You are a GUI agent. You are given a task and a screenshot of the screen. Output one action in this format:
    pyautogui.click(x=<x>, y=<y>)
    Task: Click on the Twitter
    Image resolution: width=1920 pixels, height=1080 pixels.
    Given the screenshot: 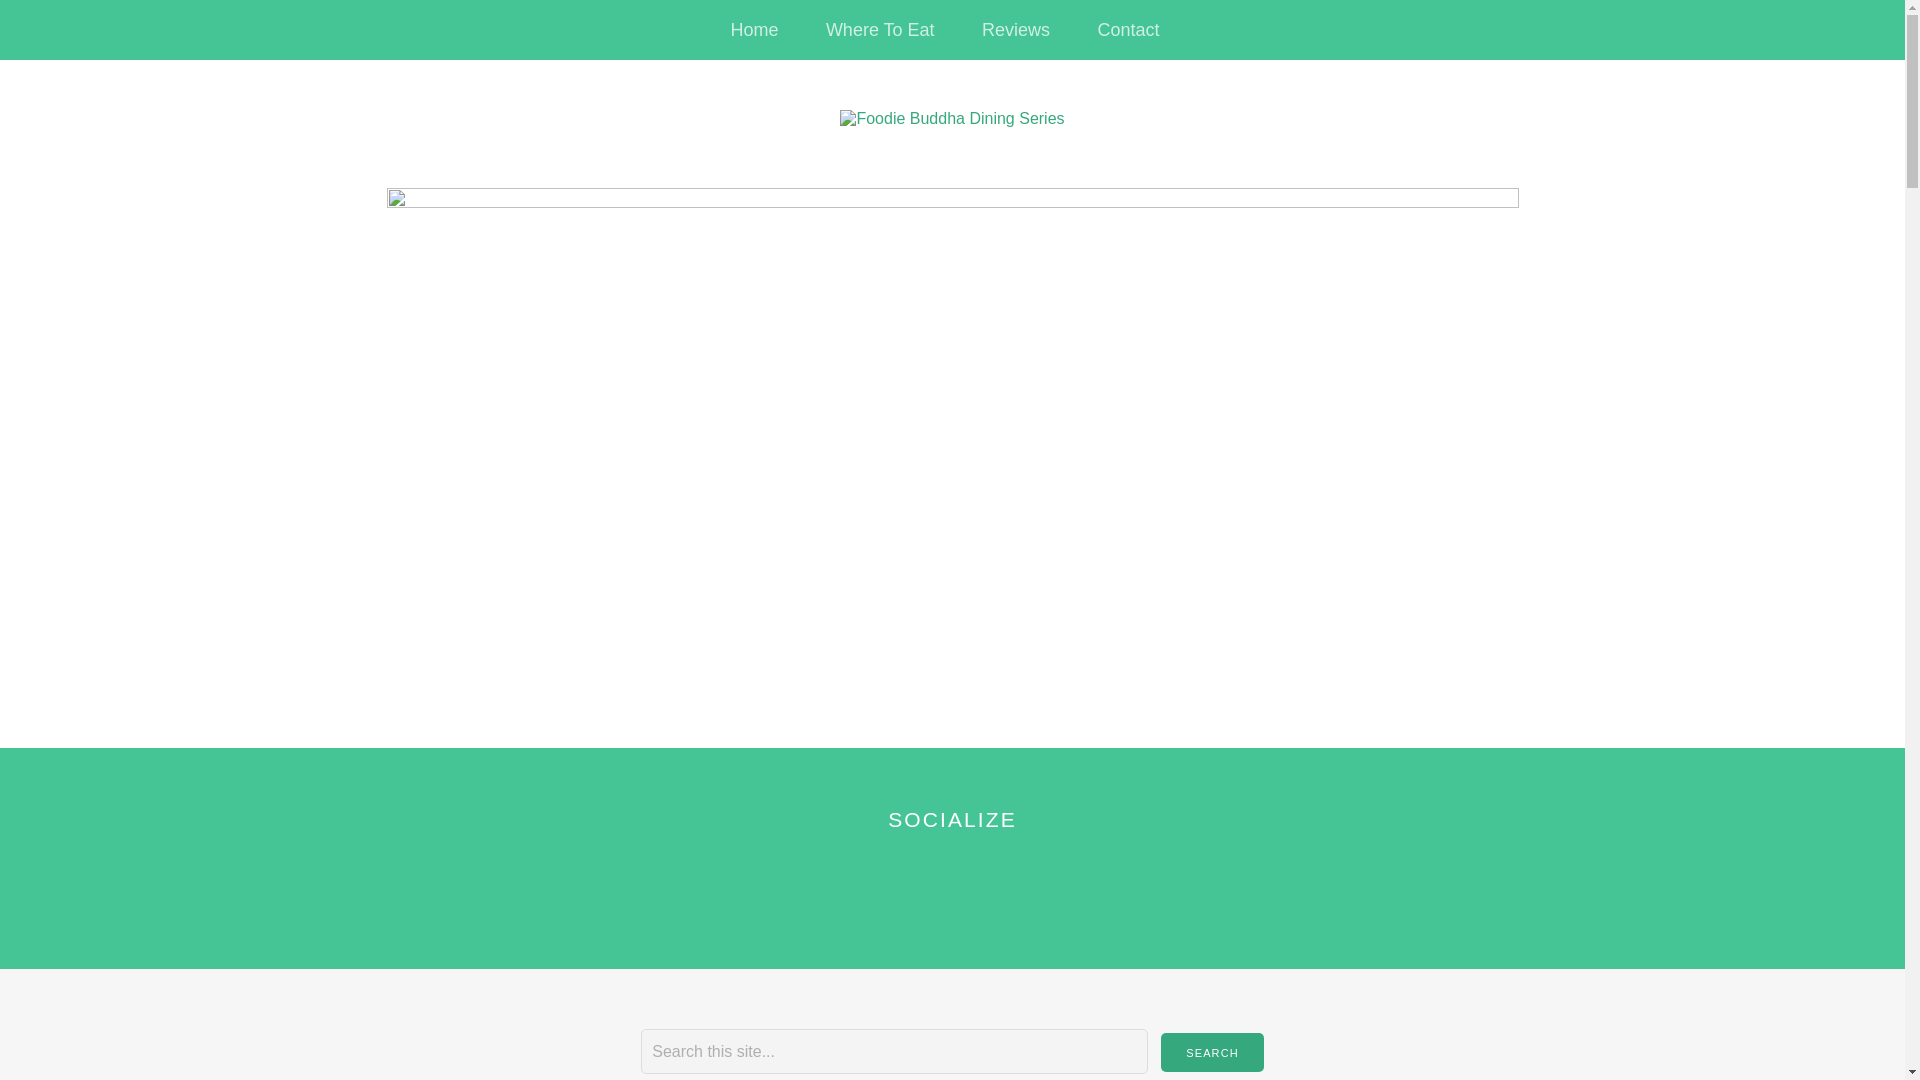 What is the action you would take?
    pyautogui.click(x=899, y=882)
    